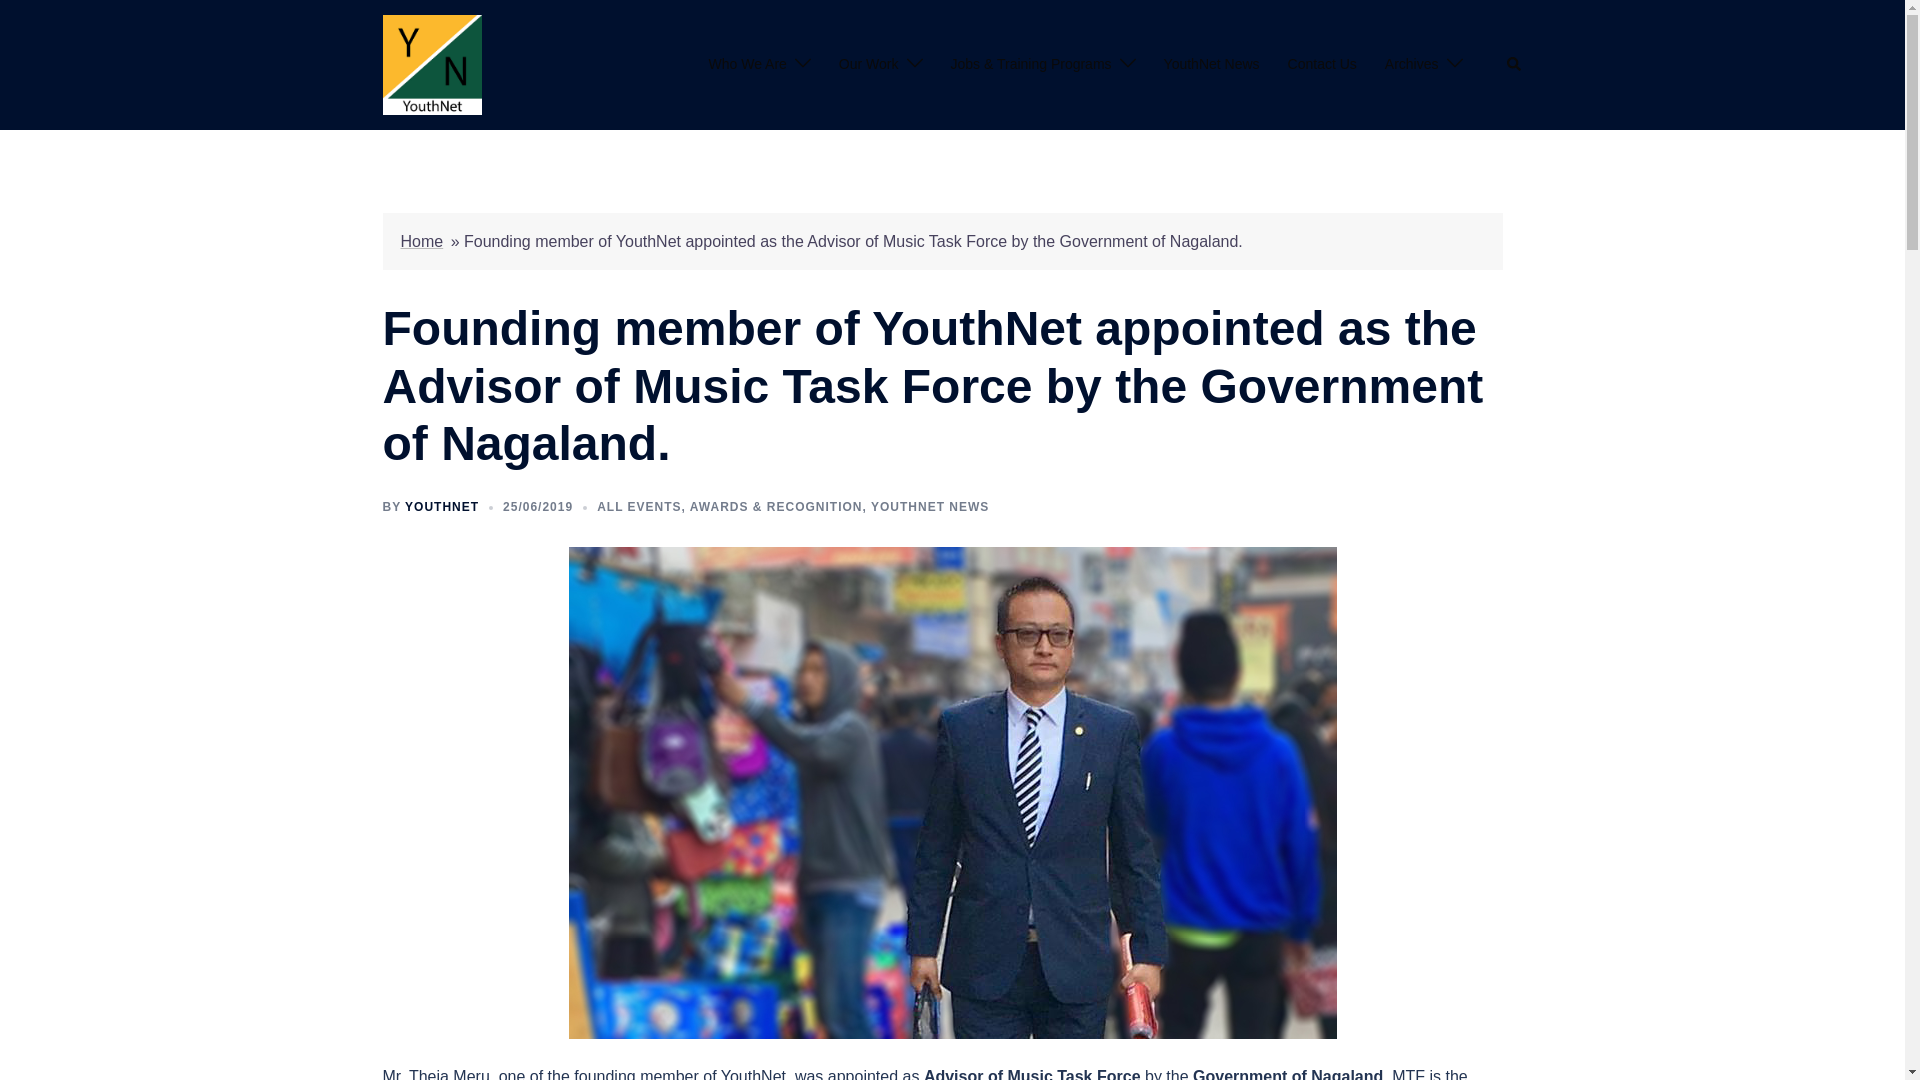 Image resolution: width=1920 pixels, height=1080 pixels. What do you see at coordinates (432, 64) in the screenshot?
I see `YouthNet` at bounding box center [432, 64].